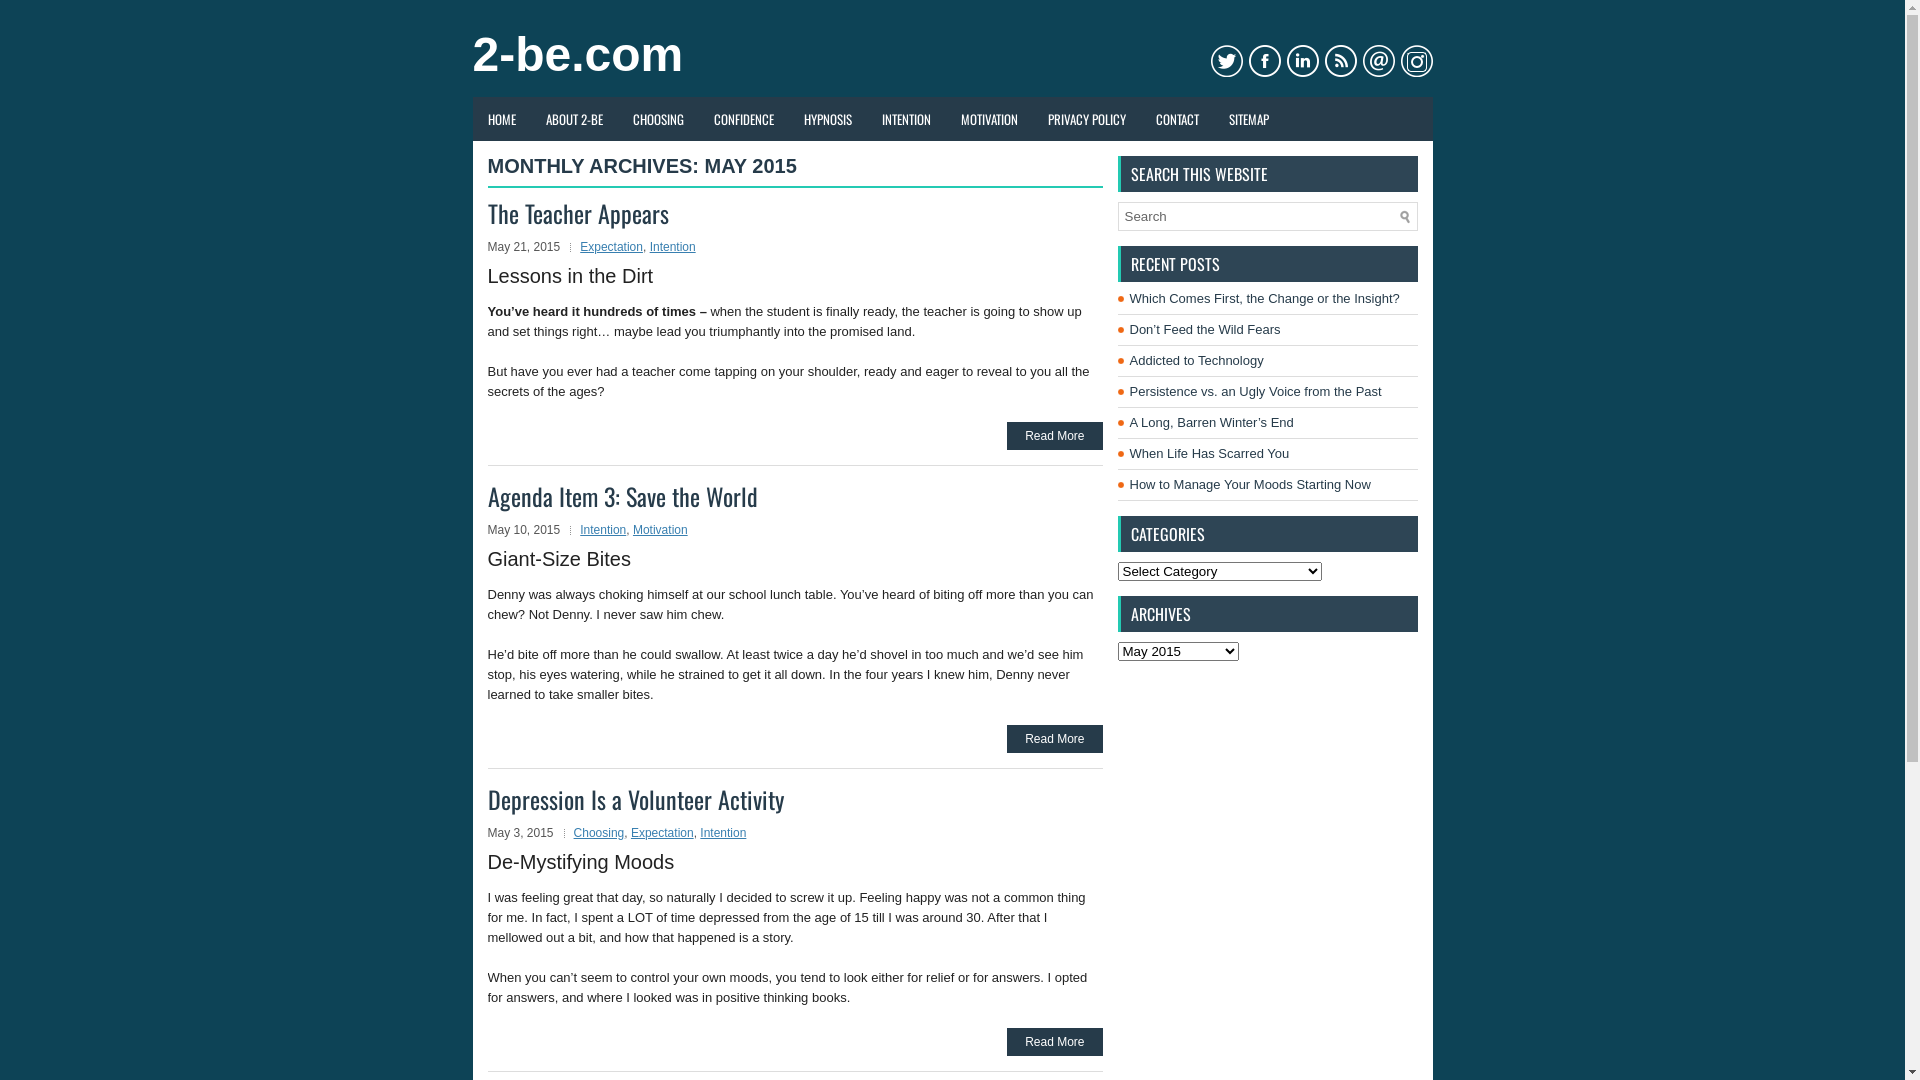  What do you see at coordinates (600, 833) in the screenshot?
I see `Choosing` at bounding box center [600, 833].